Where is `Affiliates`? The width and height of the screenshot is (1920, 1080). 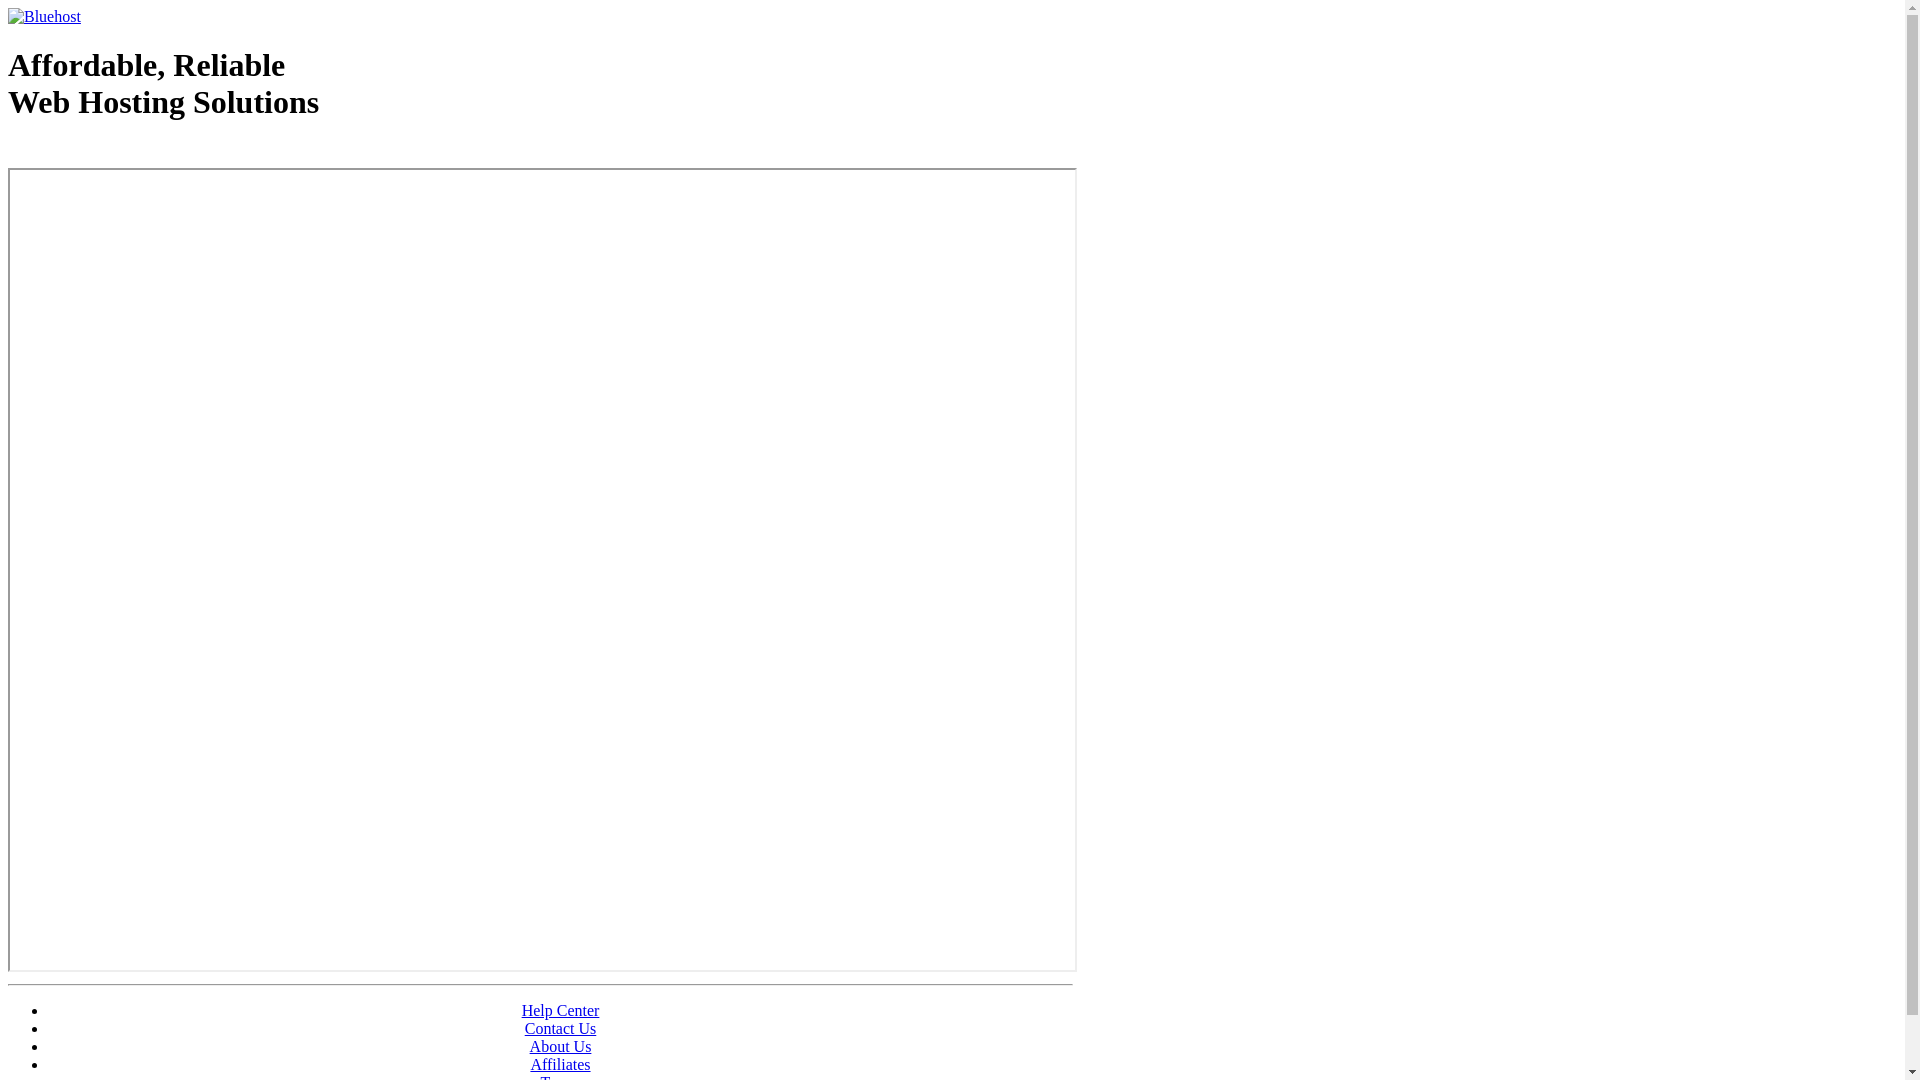 Affiliates is located at coordinates (560, 1064).